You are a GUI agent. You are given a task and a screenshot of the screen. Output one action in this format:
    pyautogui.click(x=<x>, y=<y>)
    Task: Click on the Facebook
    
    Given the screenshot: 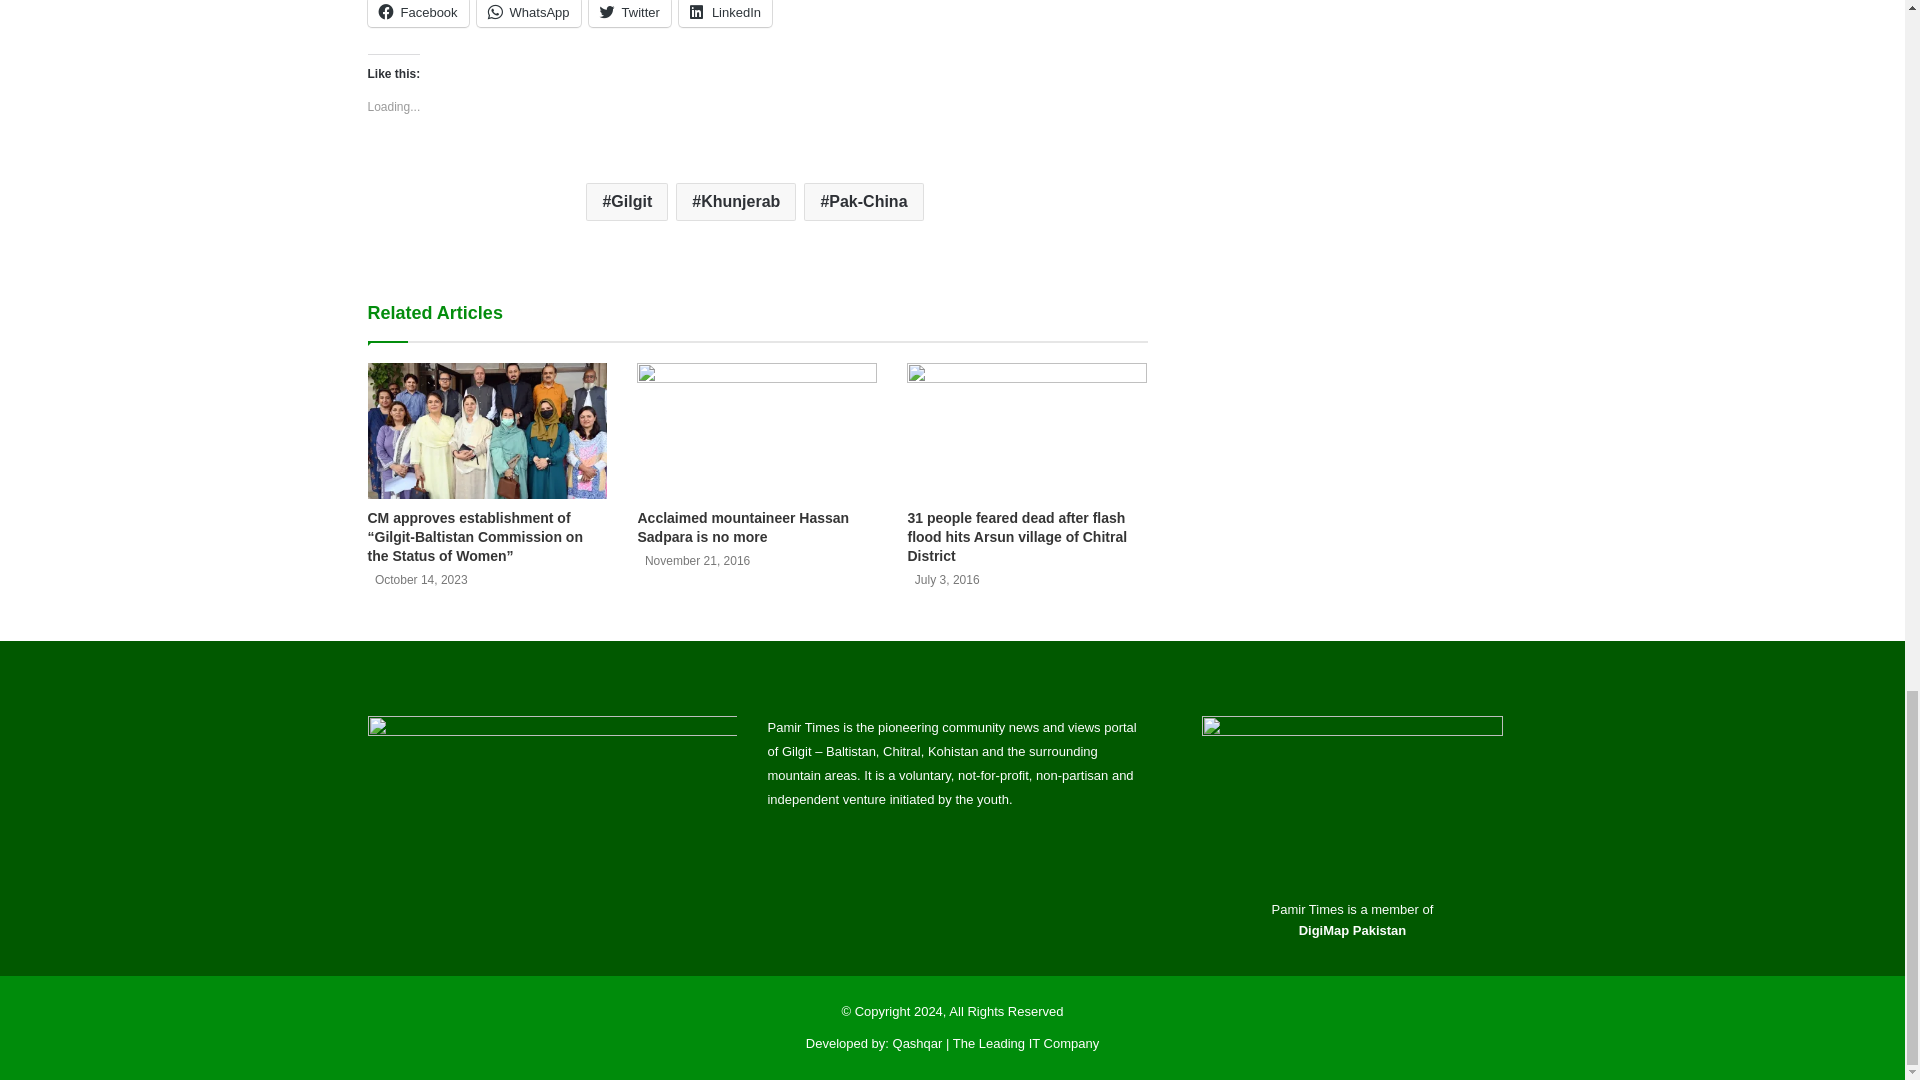 What is the action you would take?
    pyautogui.click(x=418, y=14)
    